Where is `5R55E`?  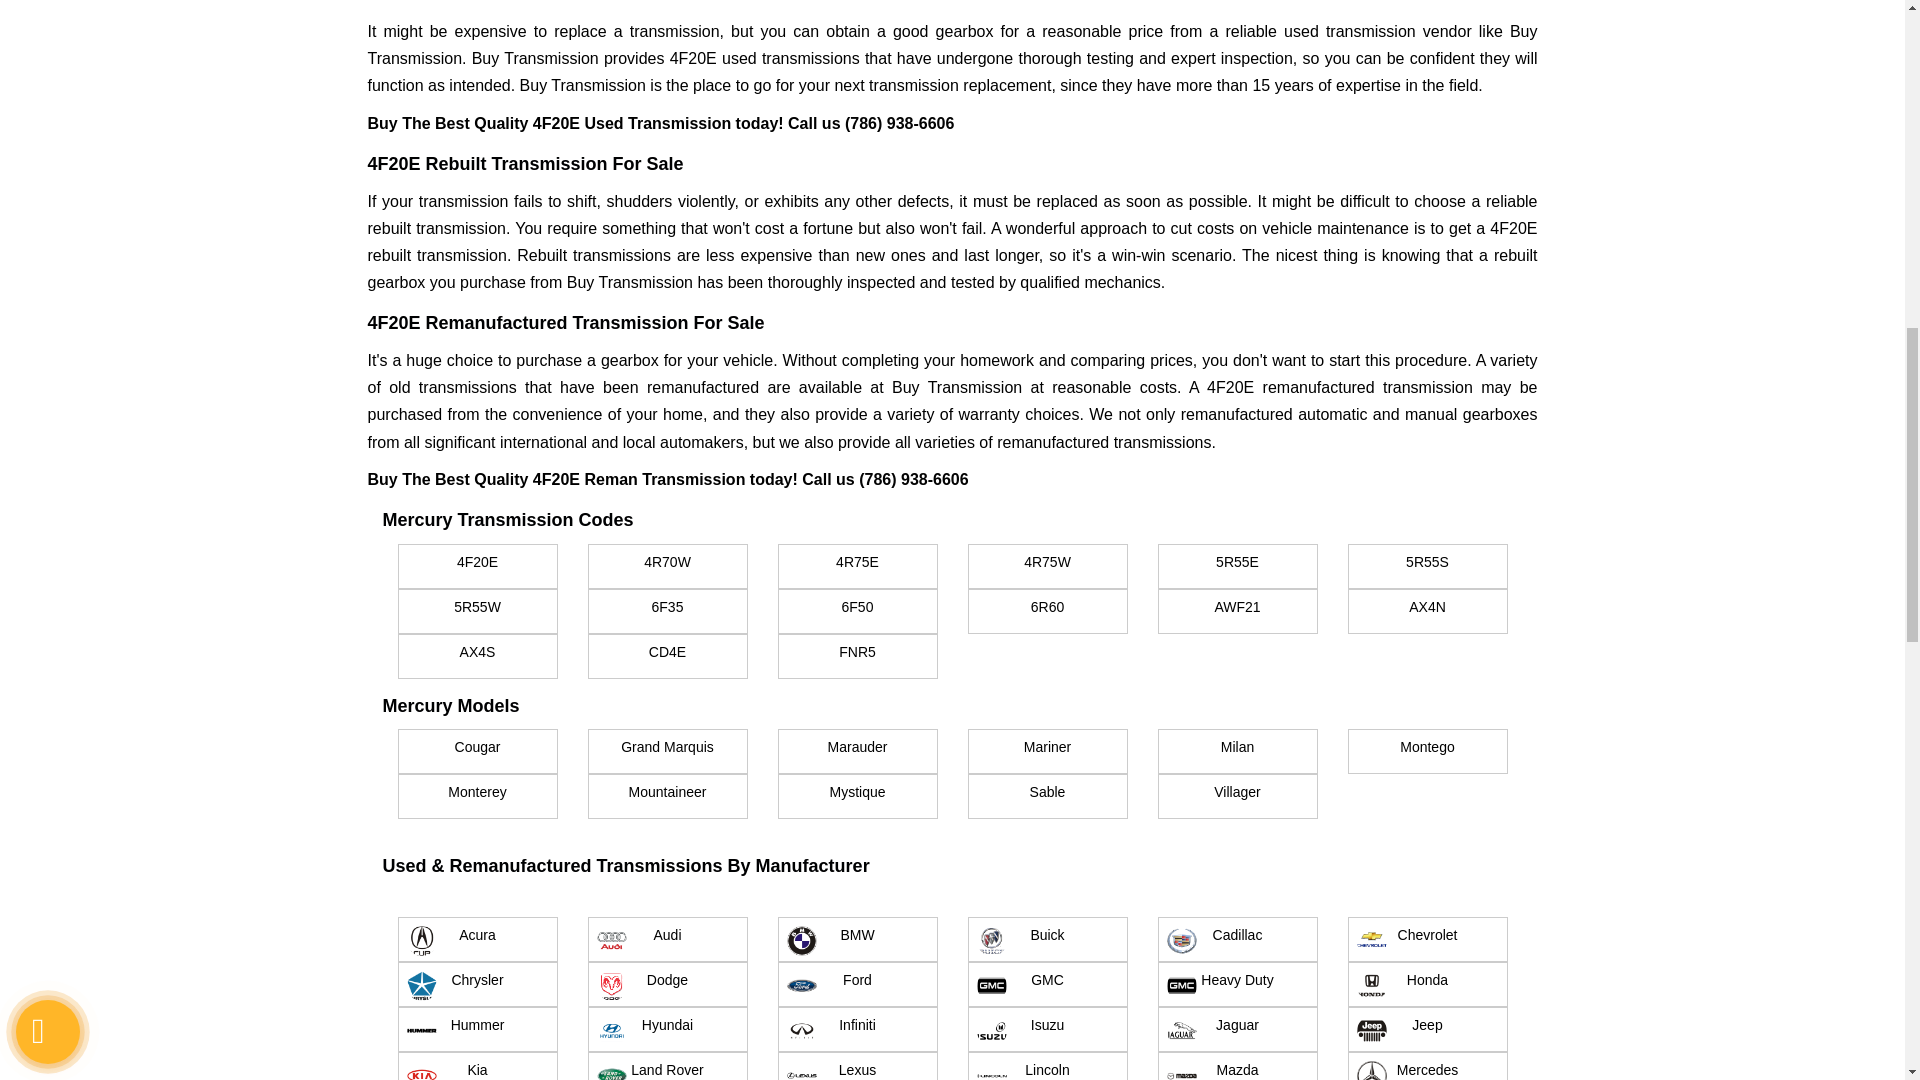 5R55E is located at coordinates (1237, 566).